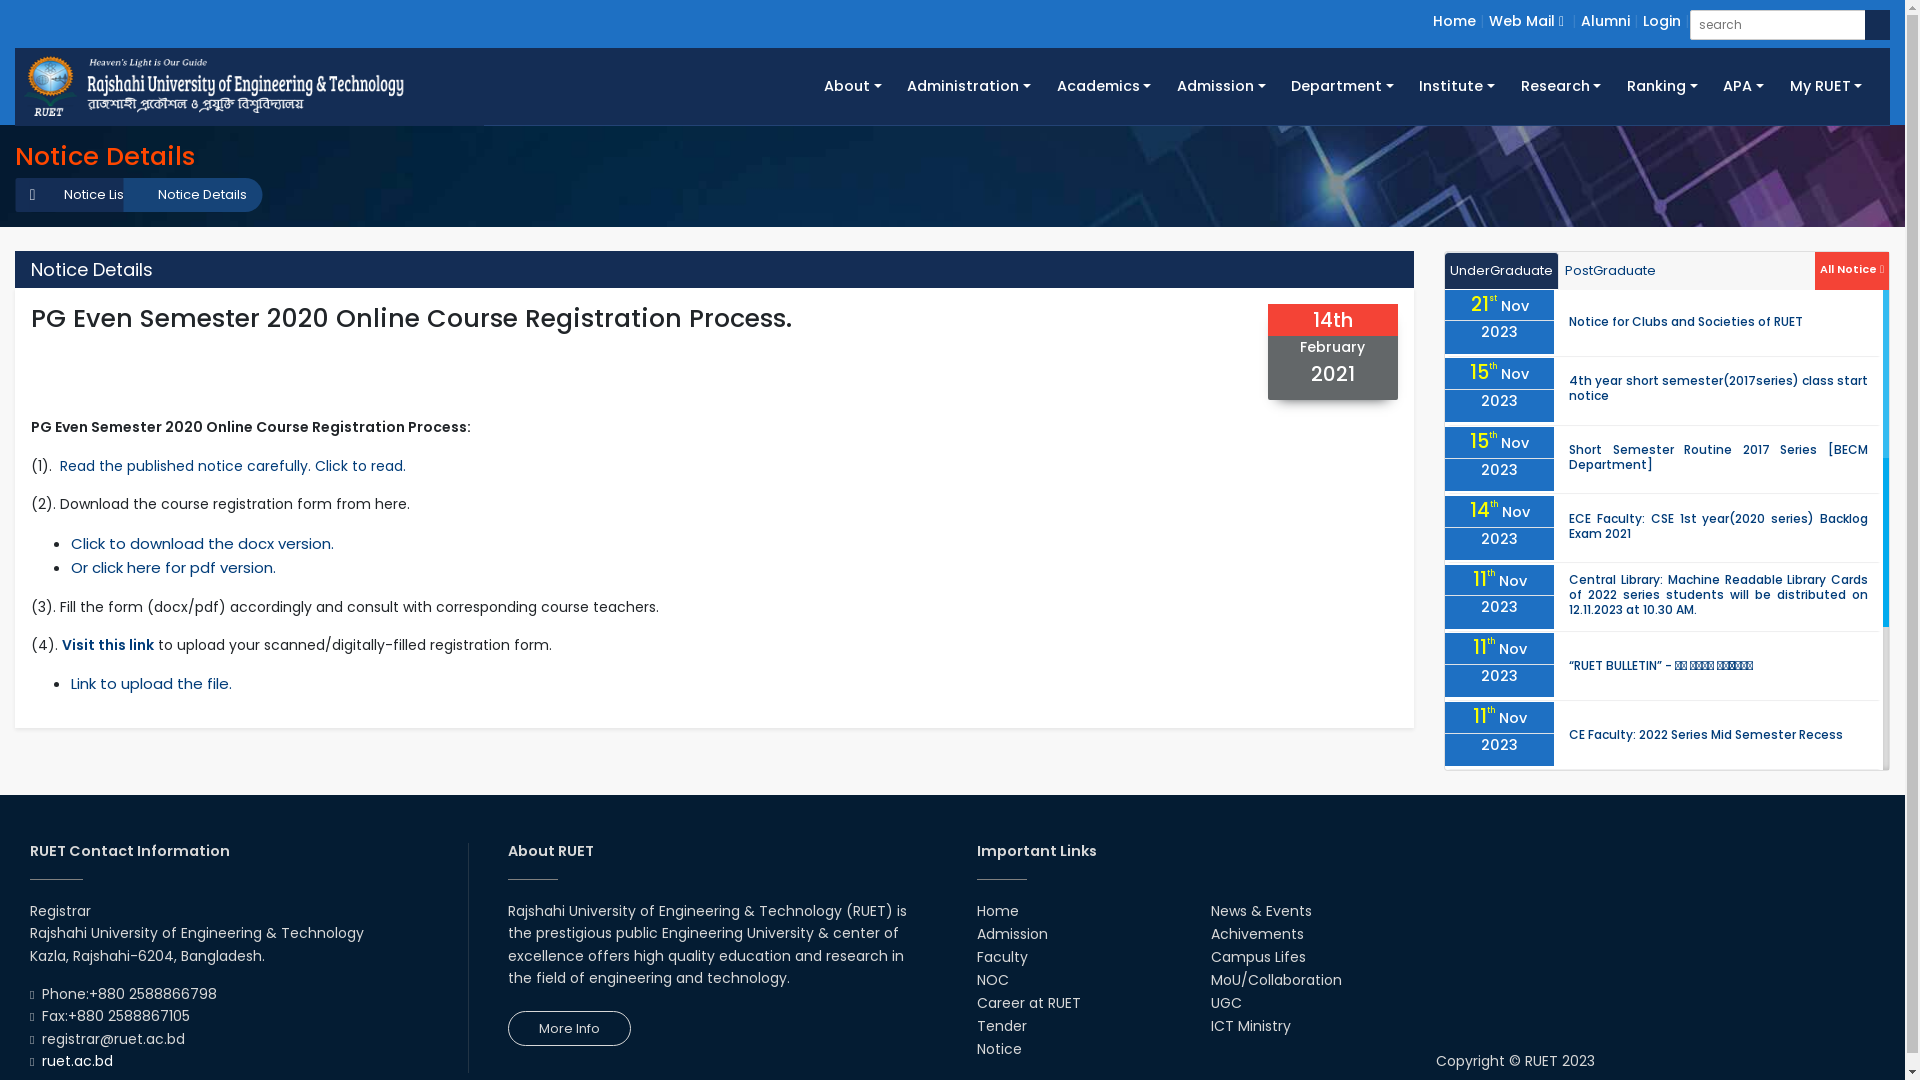  Describe the element at coordinates (1826, 86) in the screenshot. I see `My RUET` at that location.